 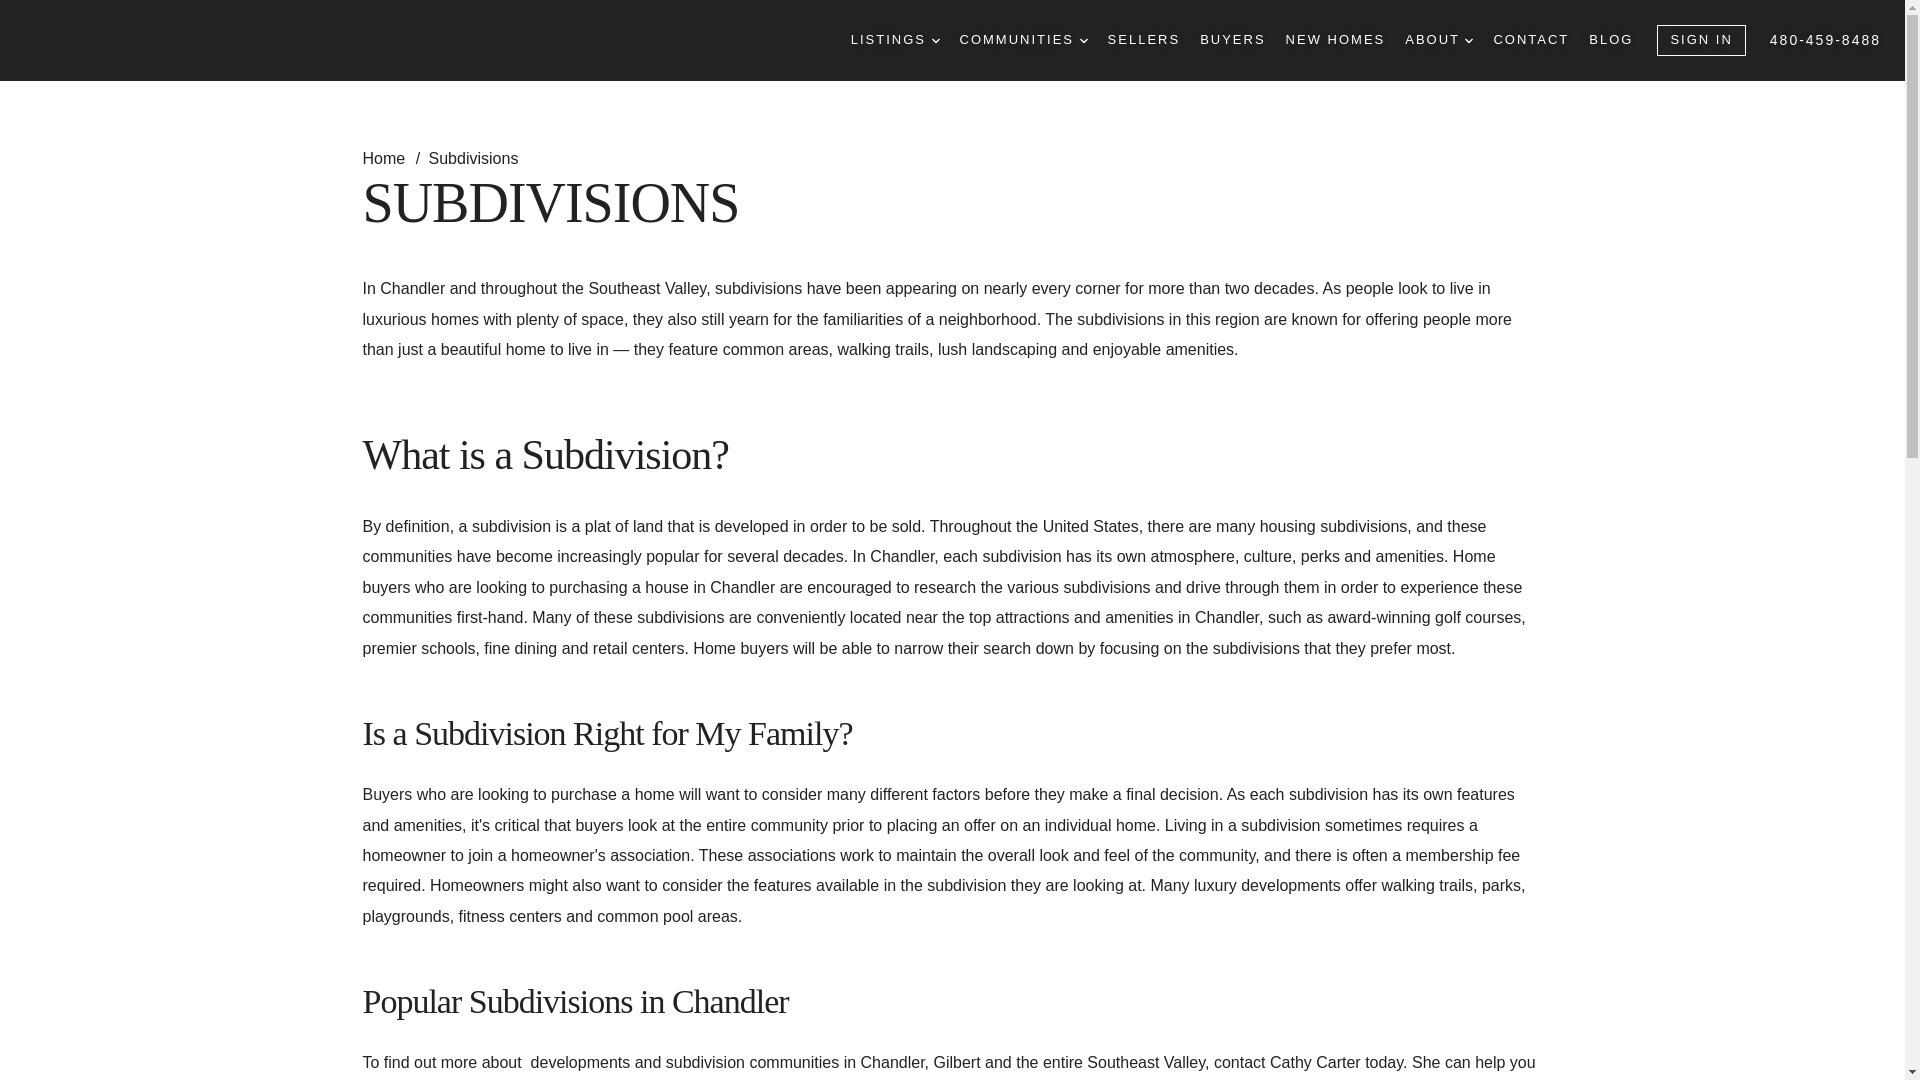 What do you see at coordinates (1826, 40) in the screenshot?
I see `480-459-8488` at bounding box center [1826, 40].